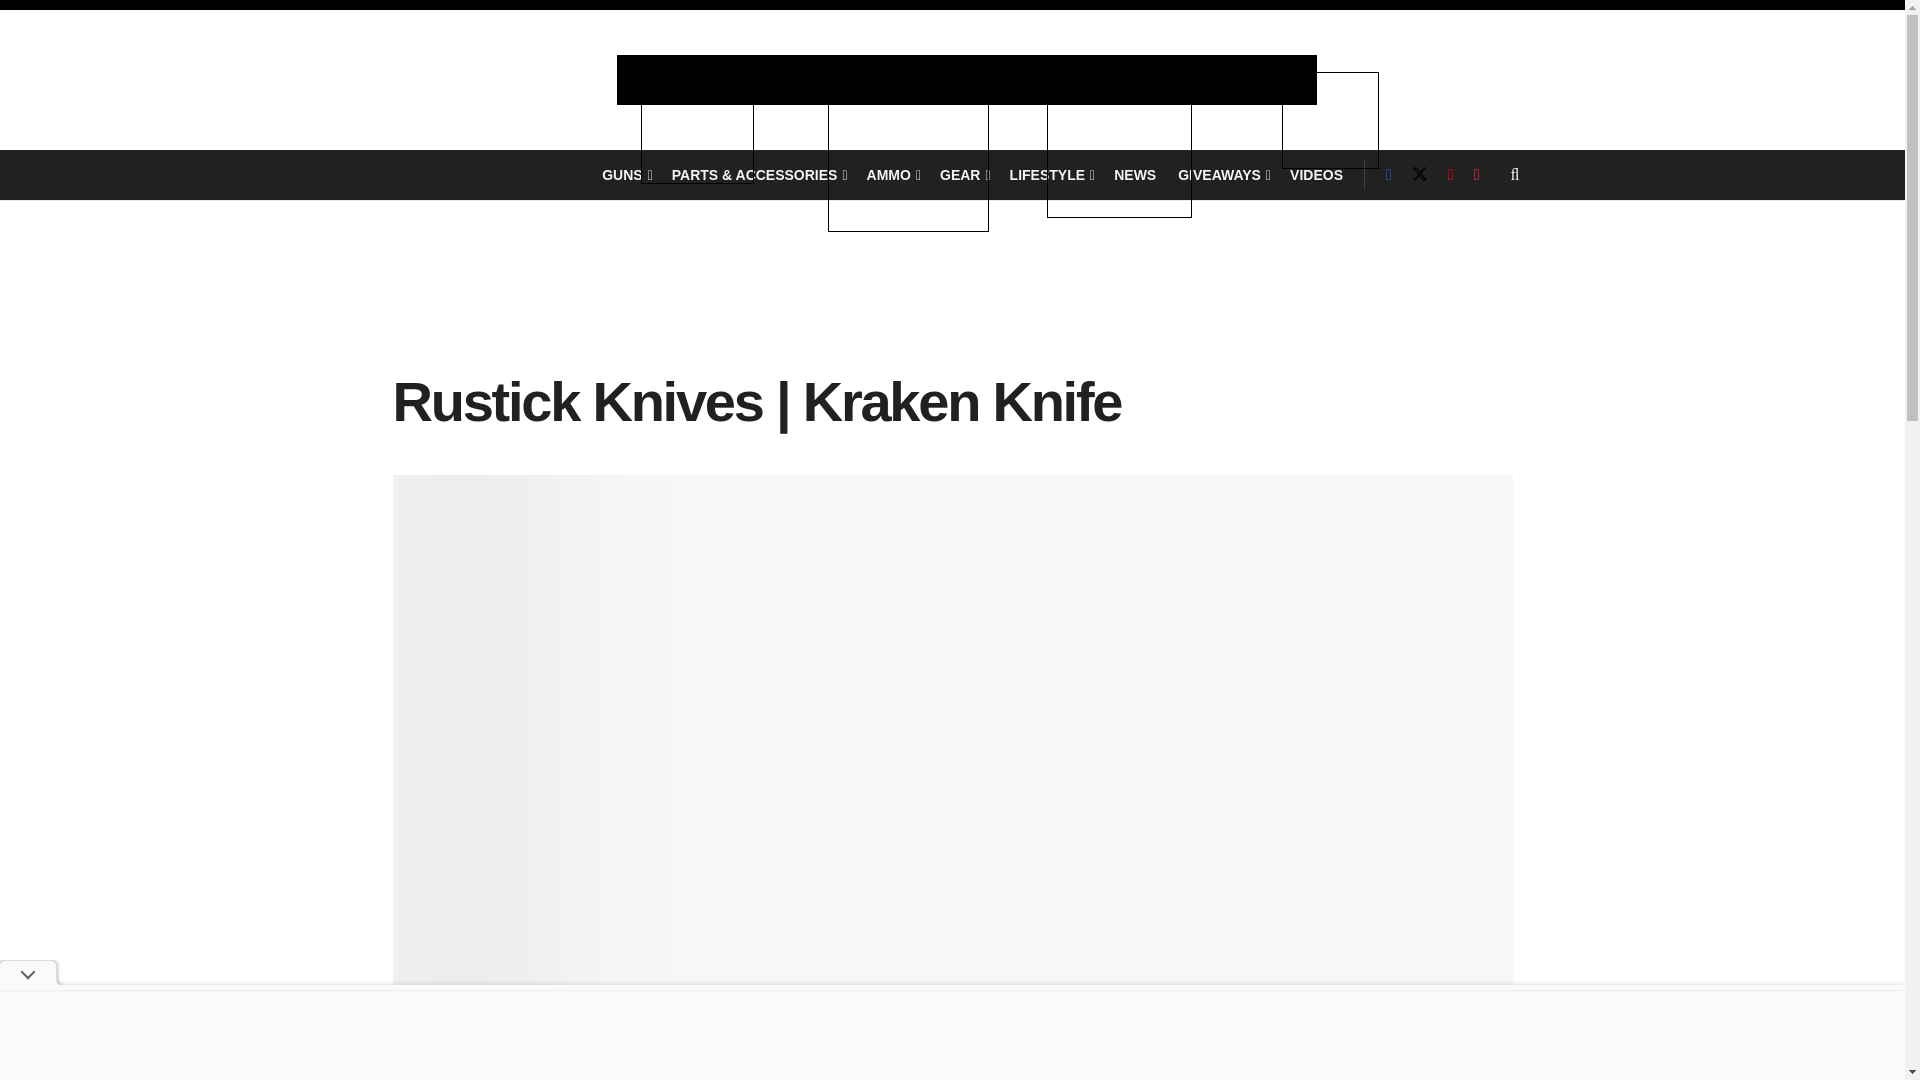  I want to click on AMMO, so click(892, 174).